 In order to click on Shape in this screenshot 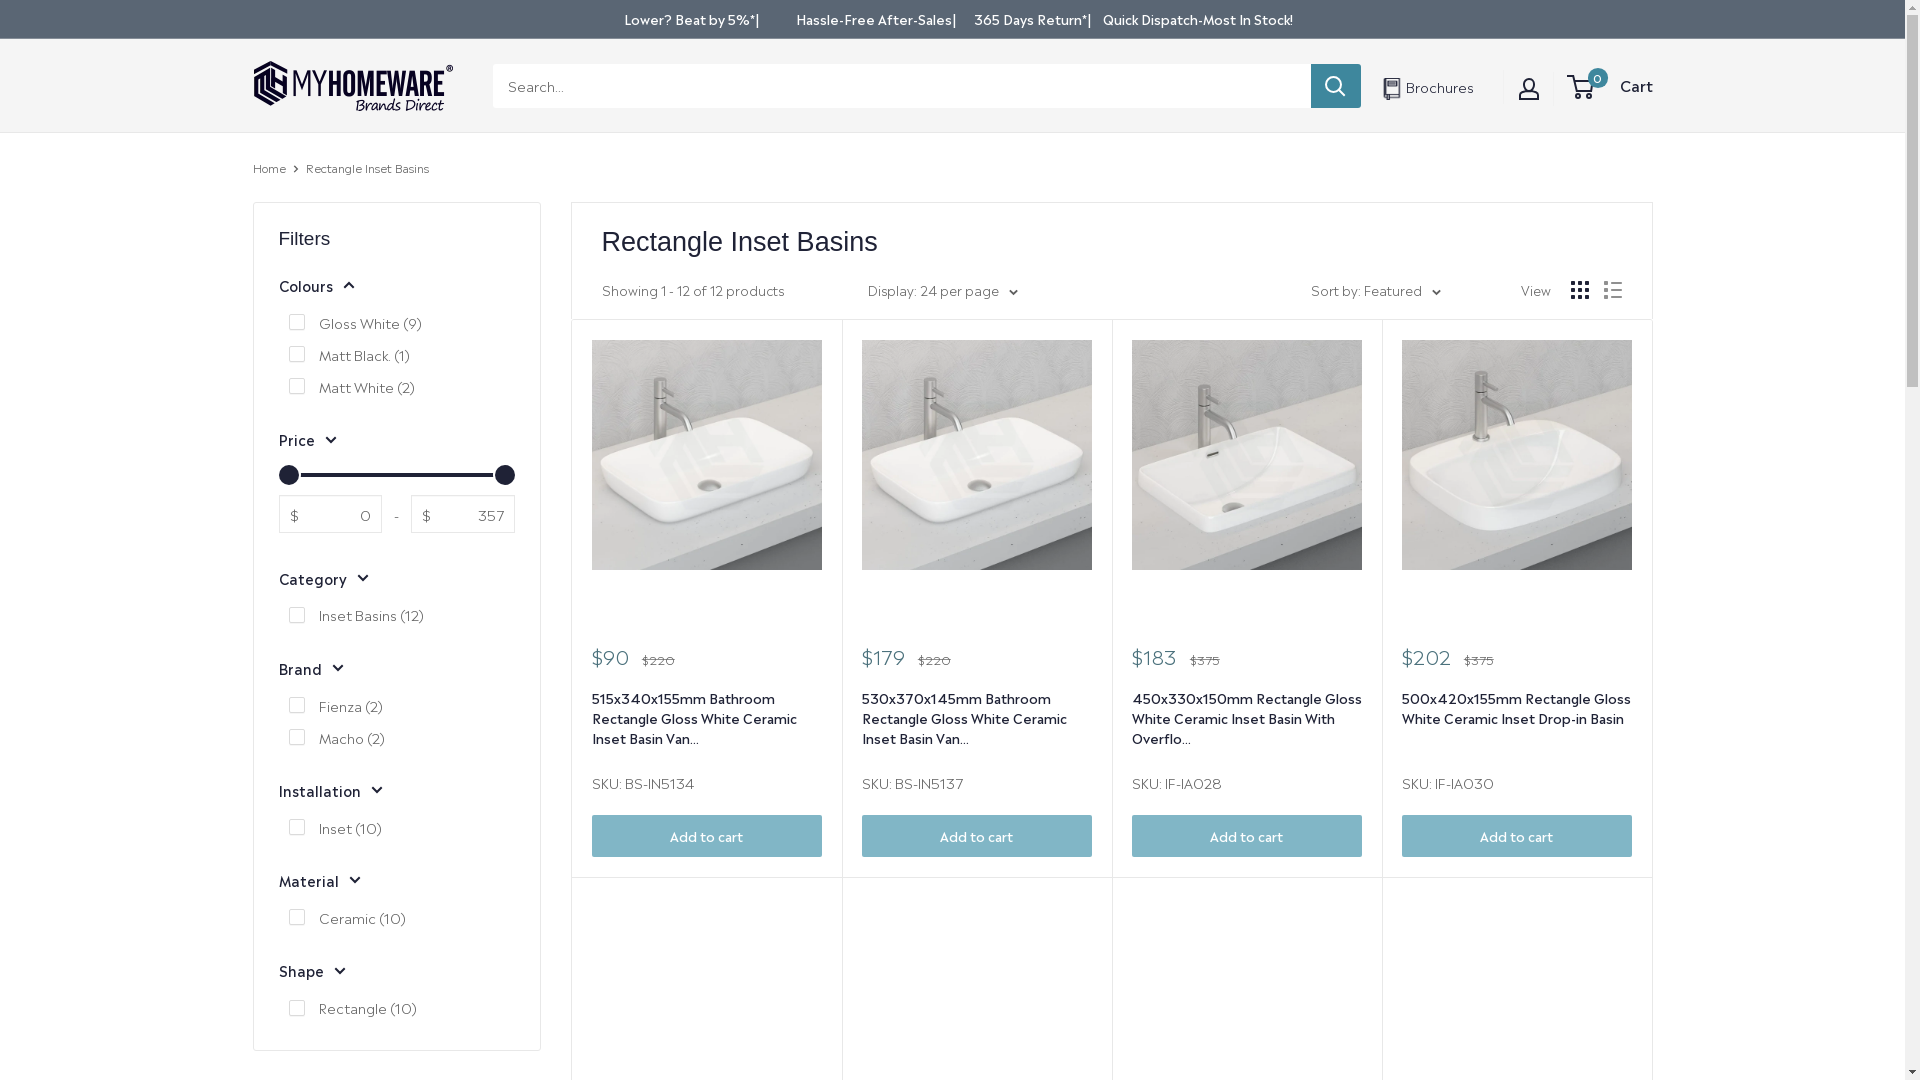, I will do `click(396, 970)`.